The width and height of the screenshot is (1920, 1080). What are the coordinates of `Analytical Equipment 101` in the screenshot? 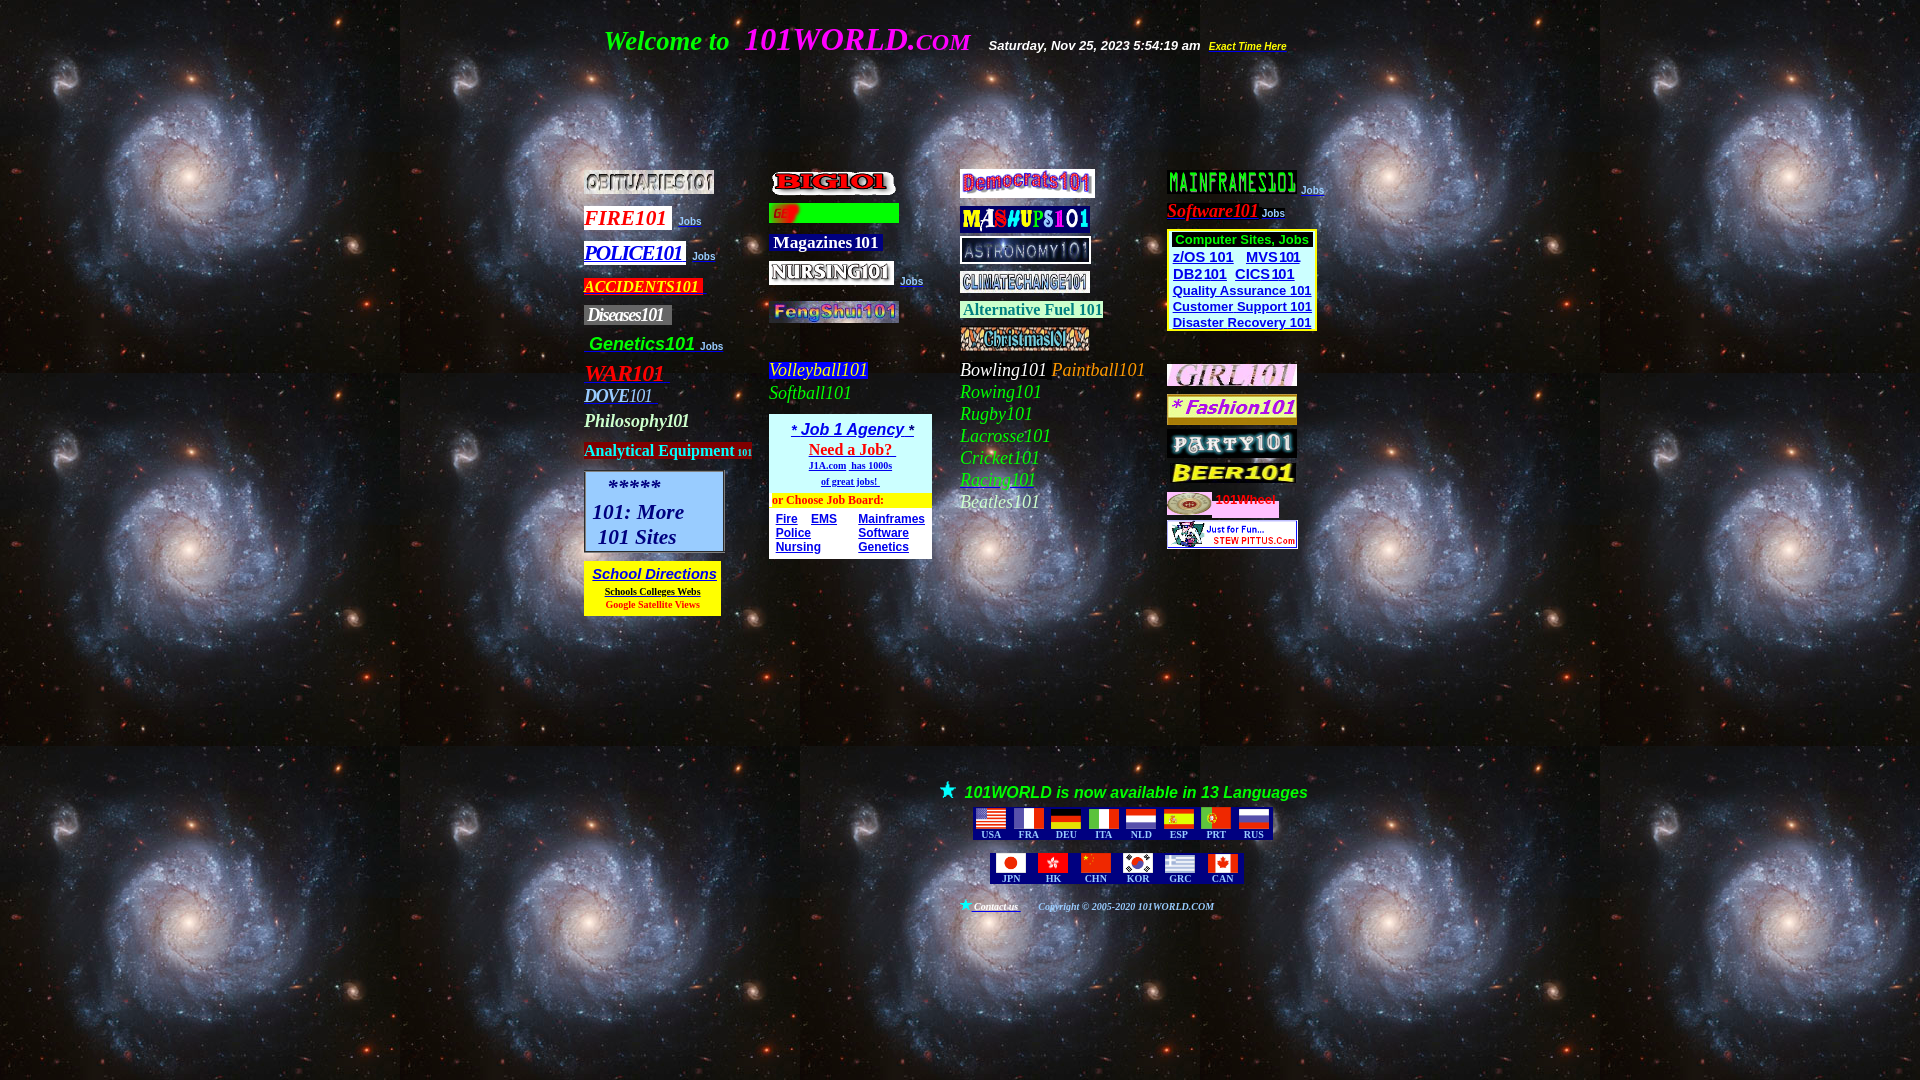 It's located at (668, 450).